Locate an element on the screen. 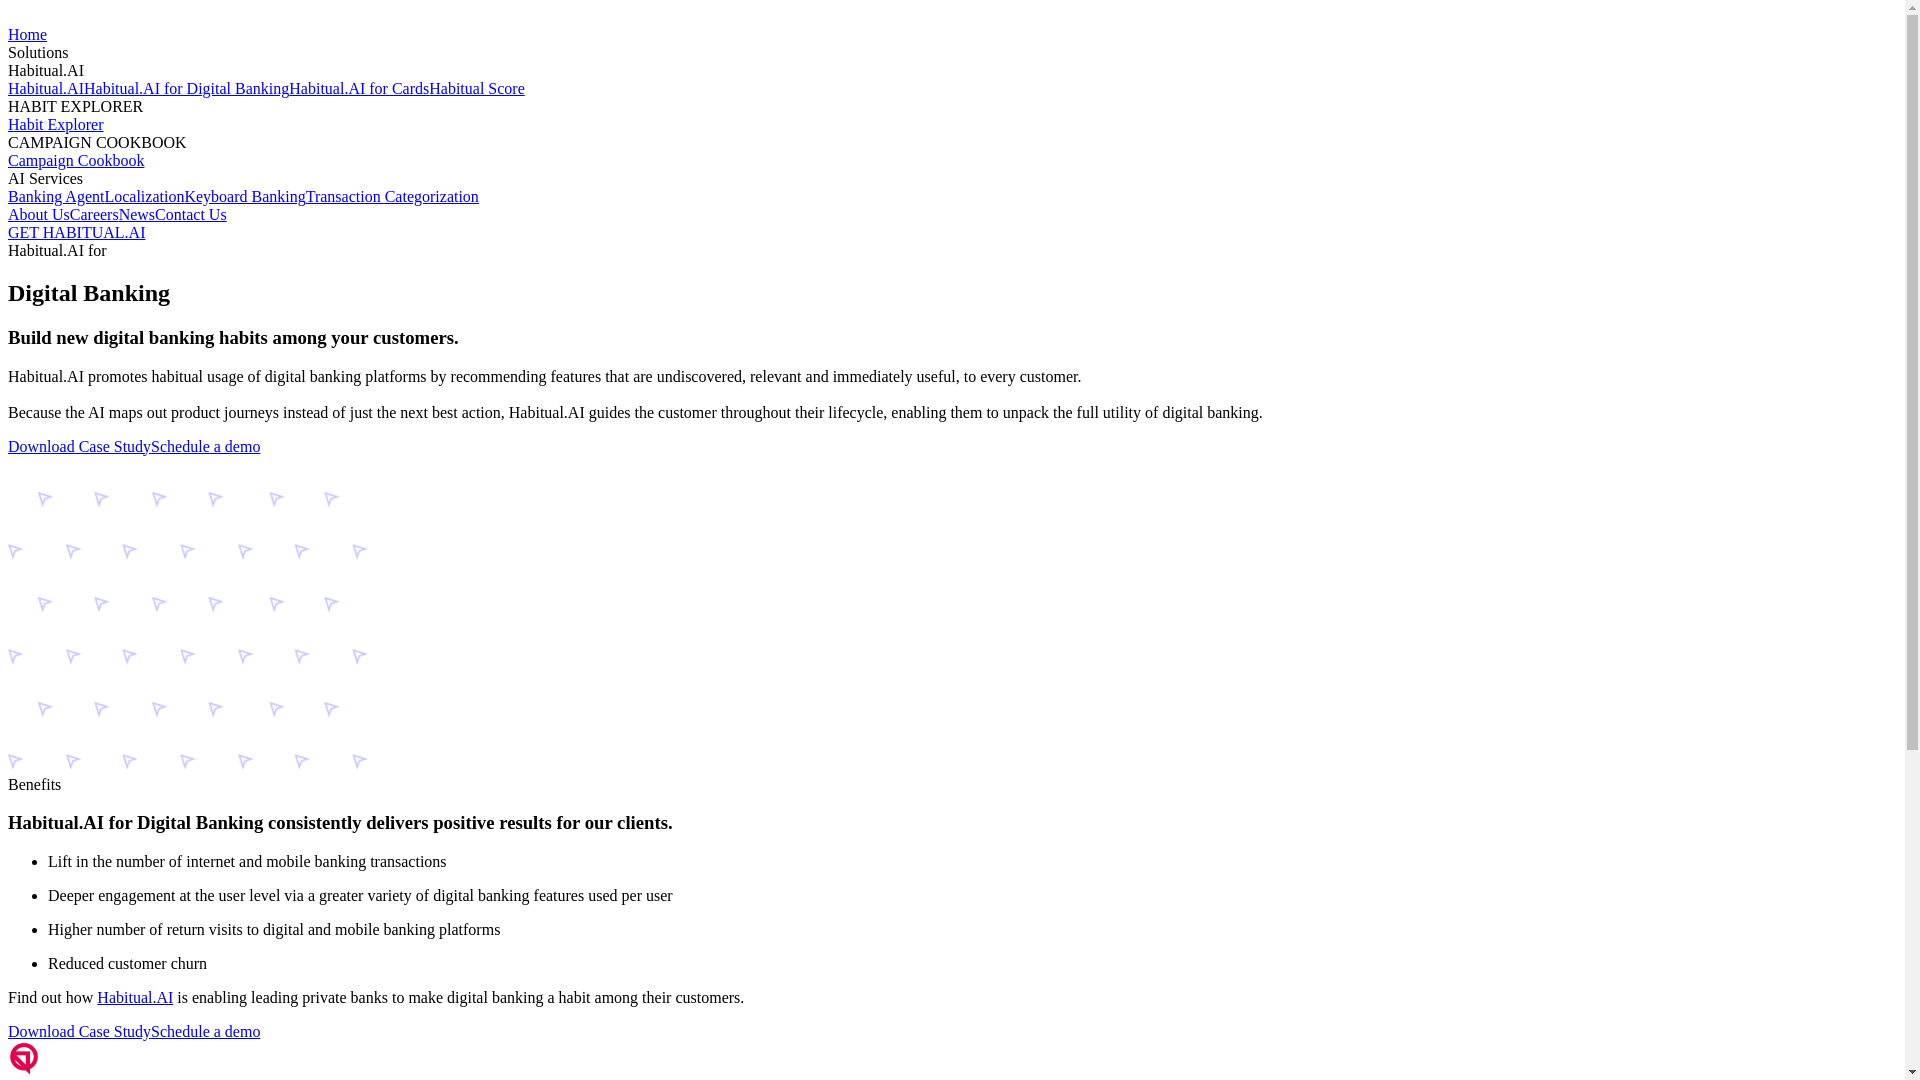 Image resolution: width=1920 pixels, height=1080 pixels. Habitual Score is located at coordinates (477, 88).